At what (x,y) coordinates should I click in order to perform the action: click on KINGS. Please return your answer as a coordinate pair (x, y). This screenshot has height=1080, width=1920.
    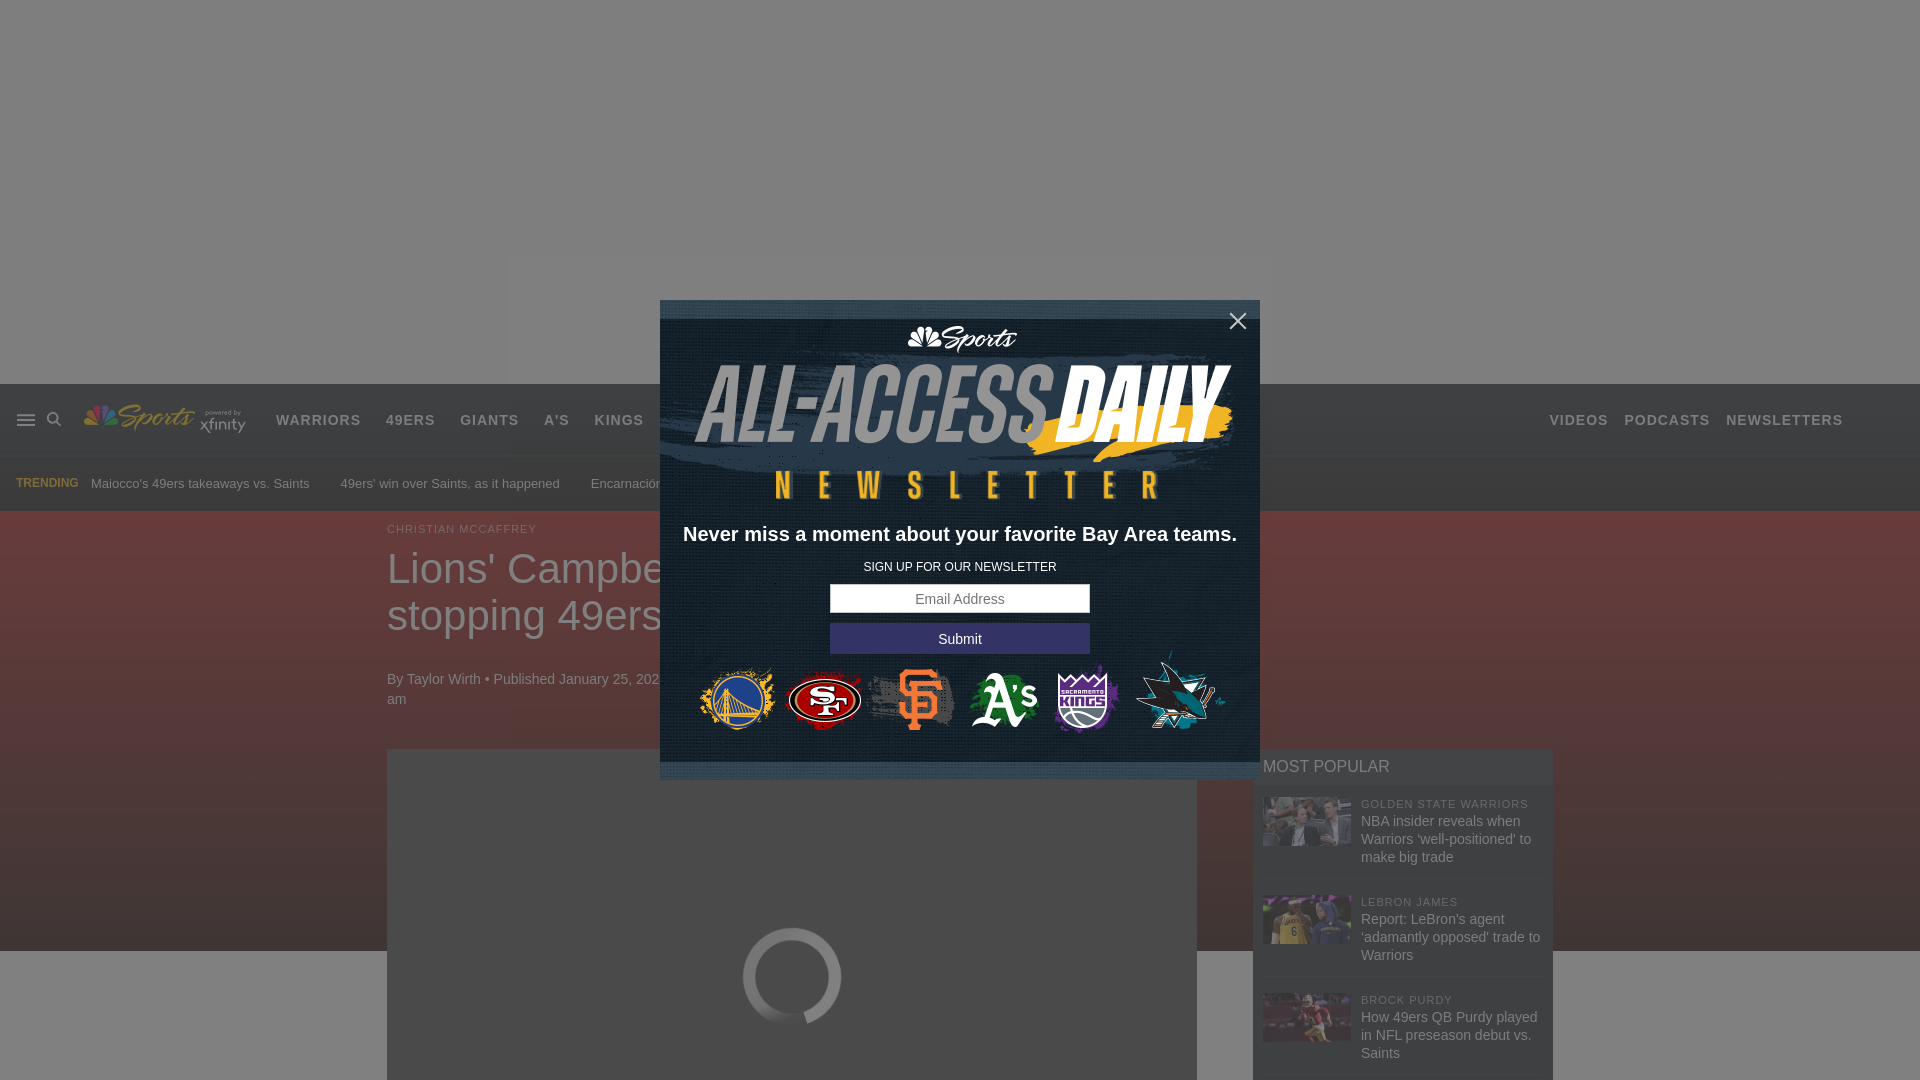
    Looking at the image, I should click on (619, 419).